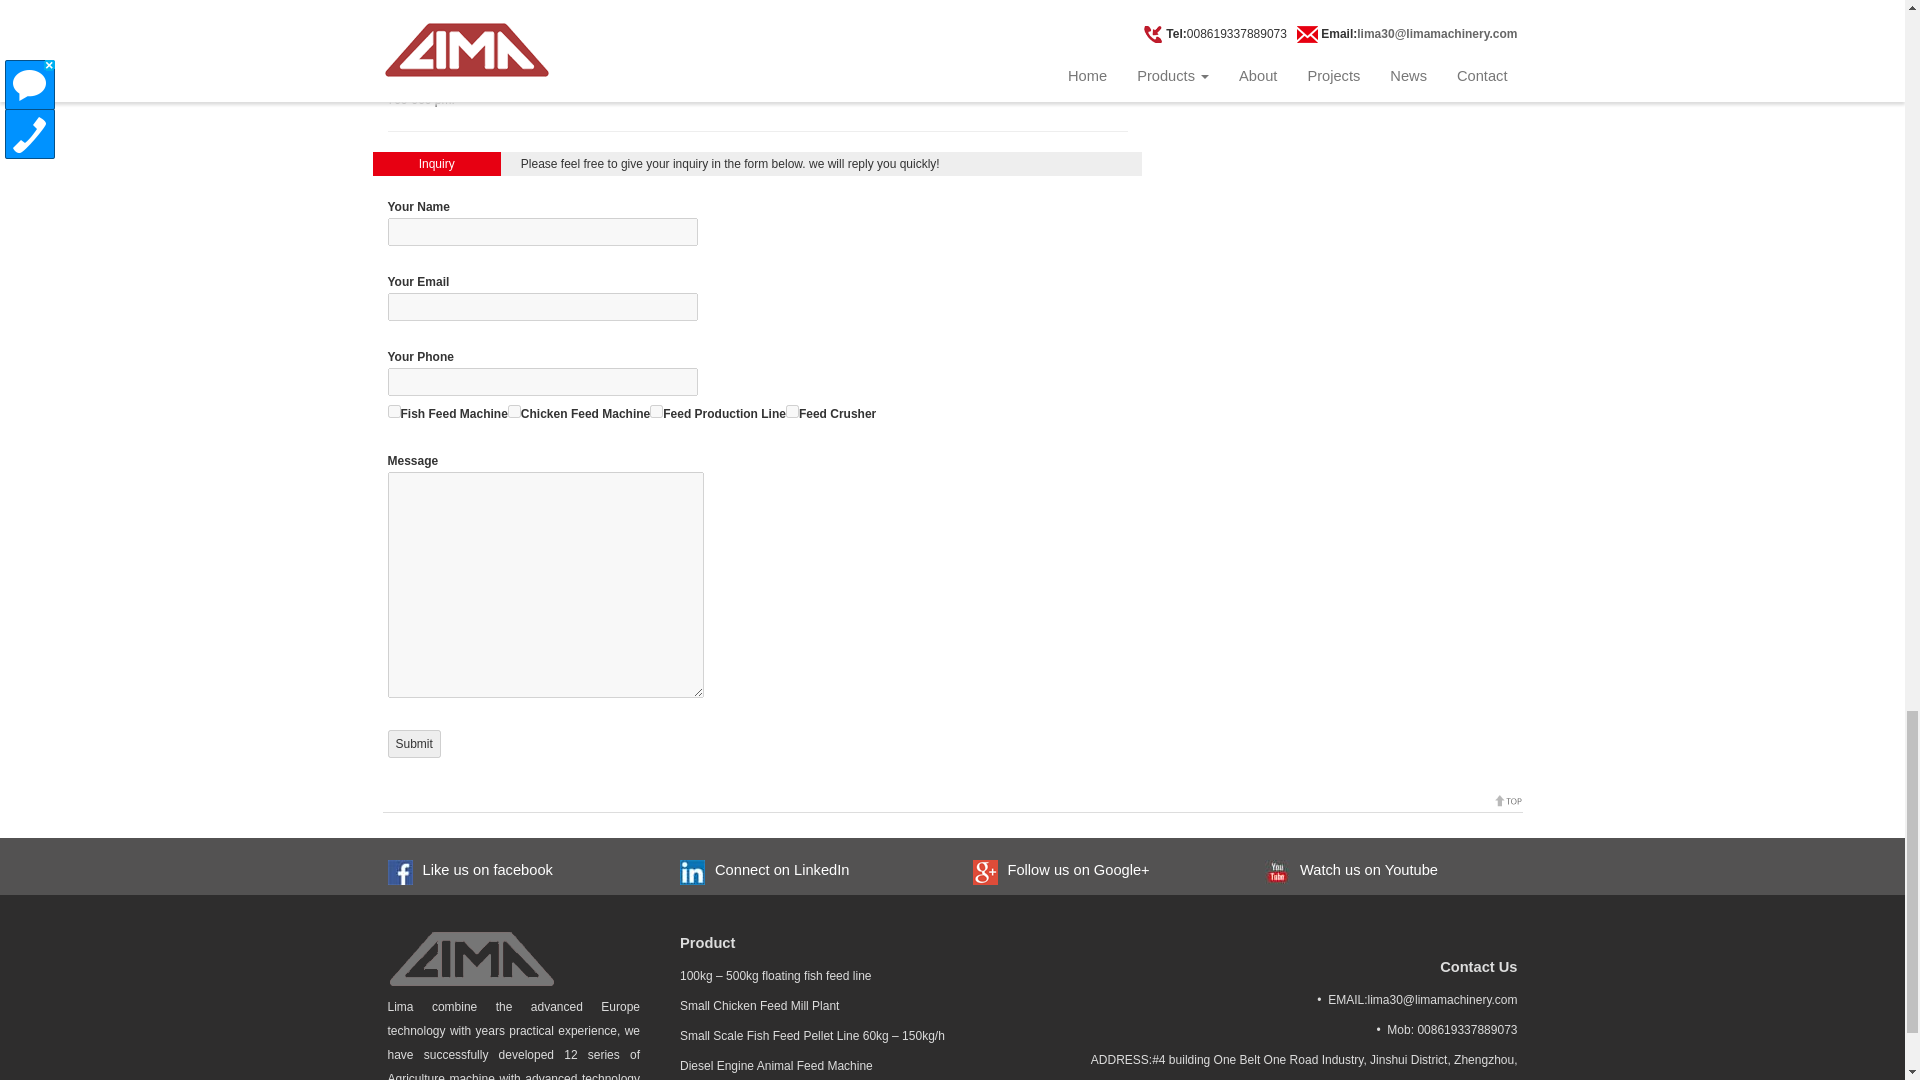  I want to click on Feed Production Line, so click(656, 411).